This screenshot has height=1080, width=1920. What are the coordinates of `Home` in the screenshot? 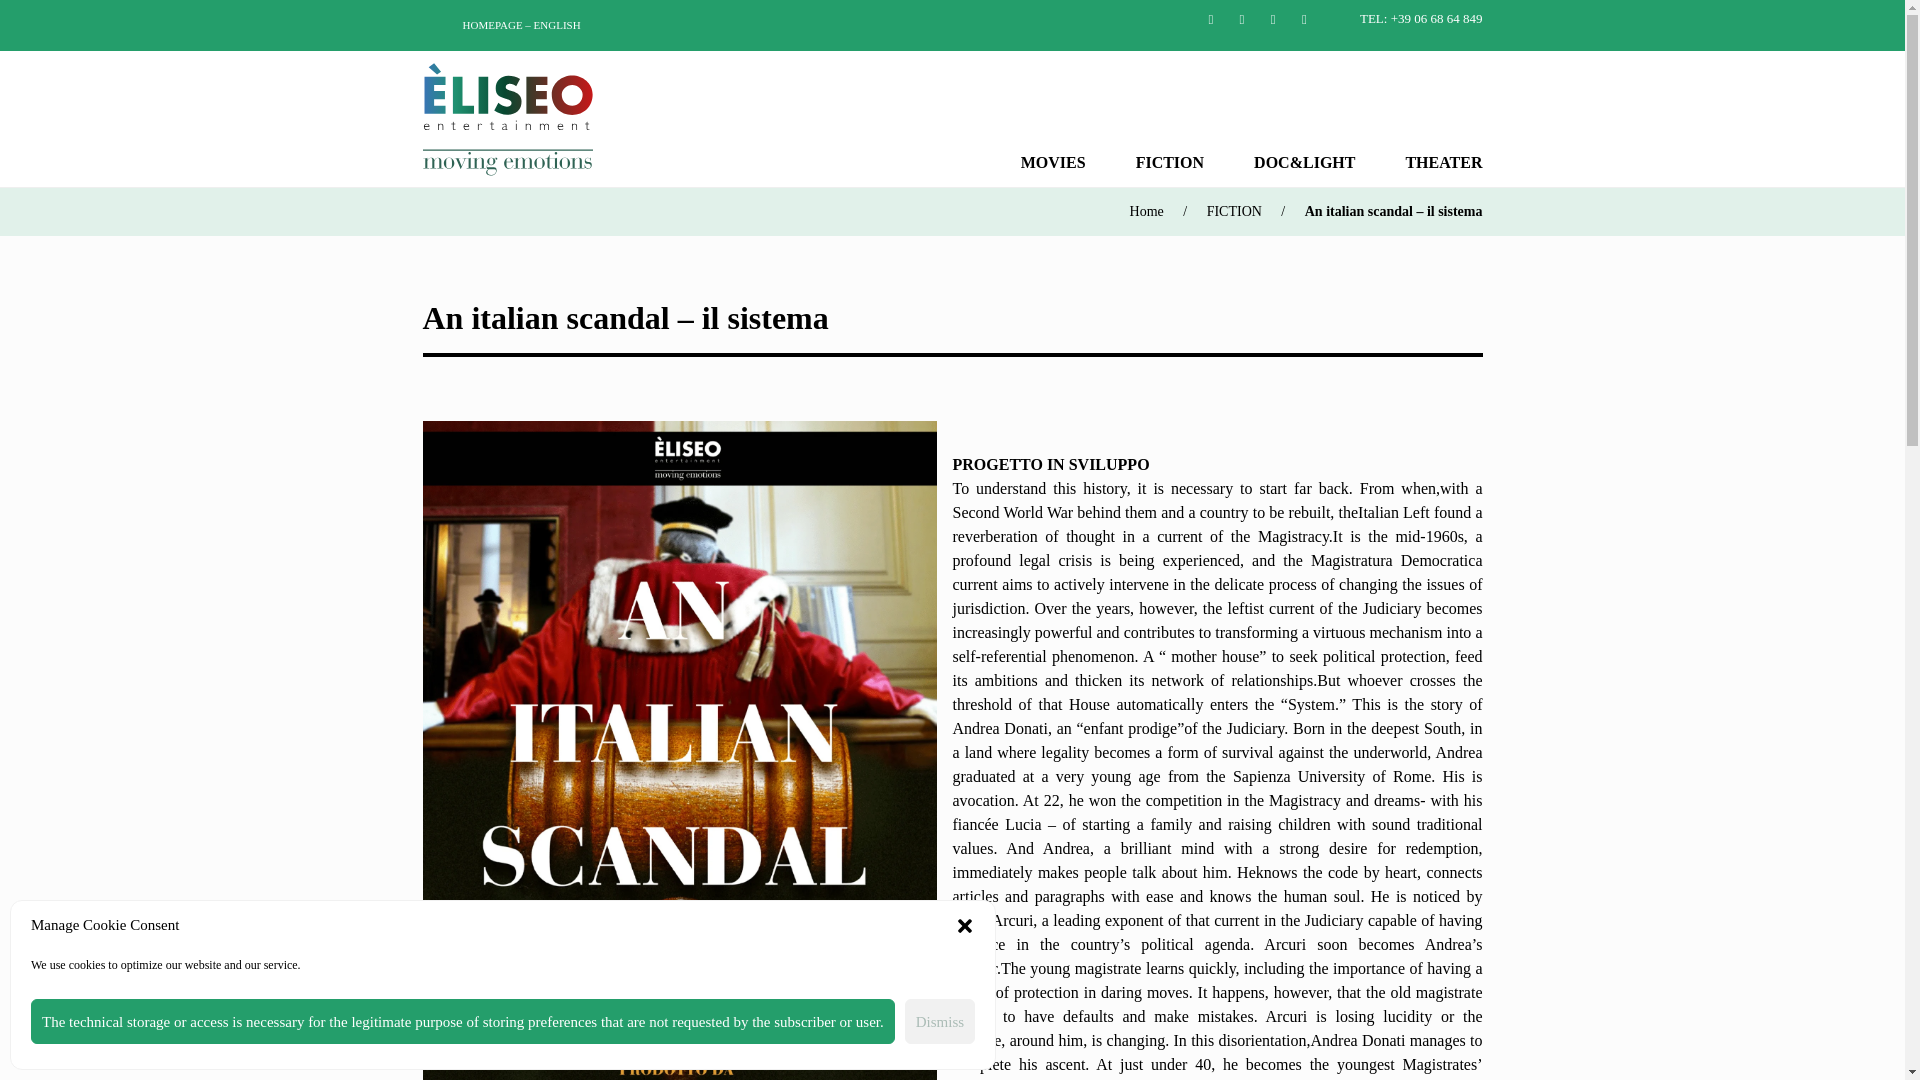 It's located at (1146, 212).